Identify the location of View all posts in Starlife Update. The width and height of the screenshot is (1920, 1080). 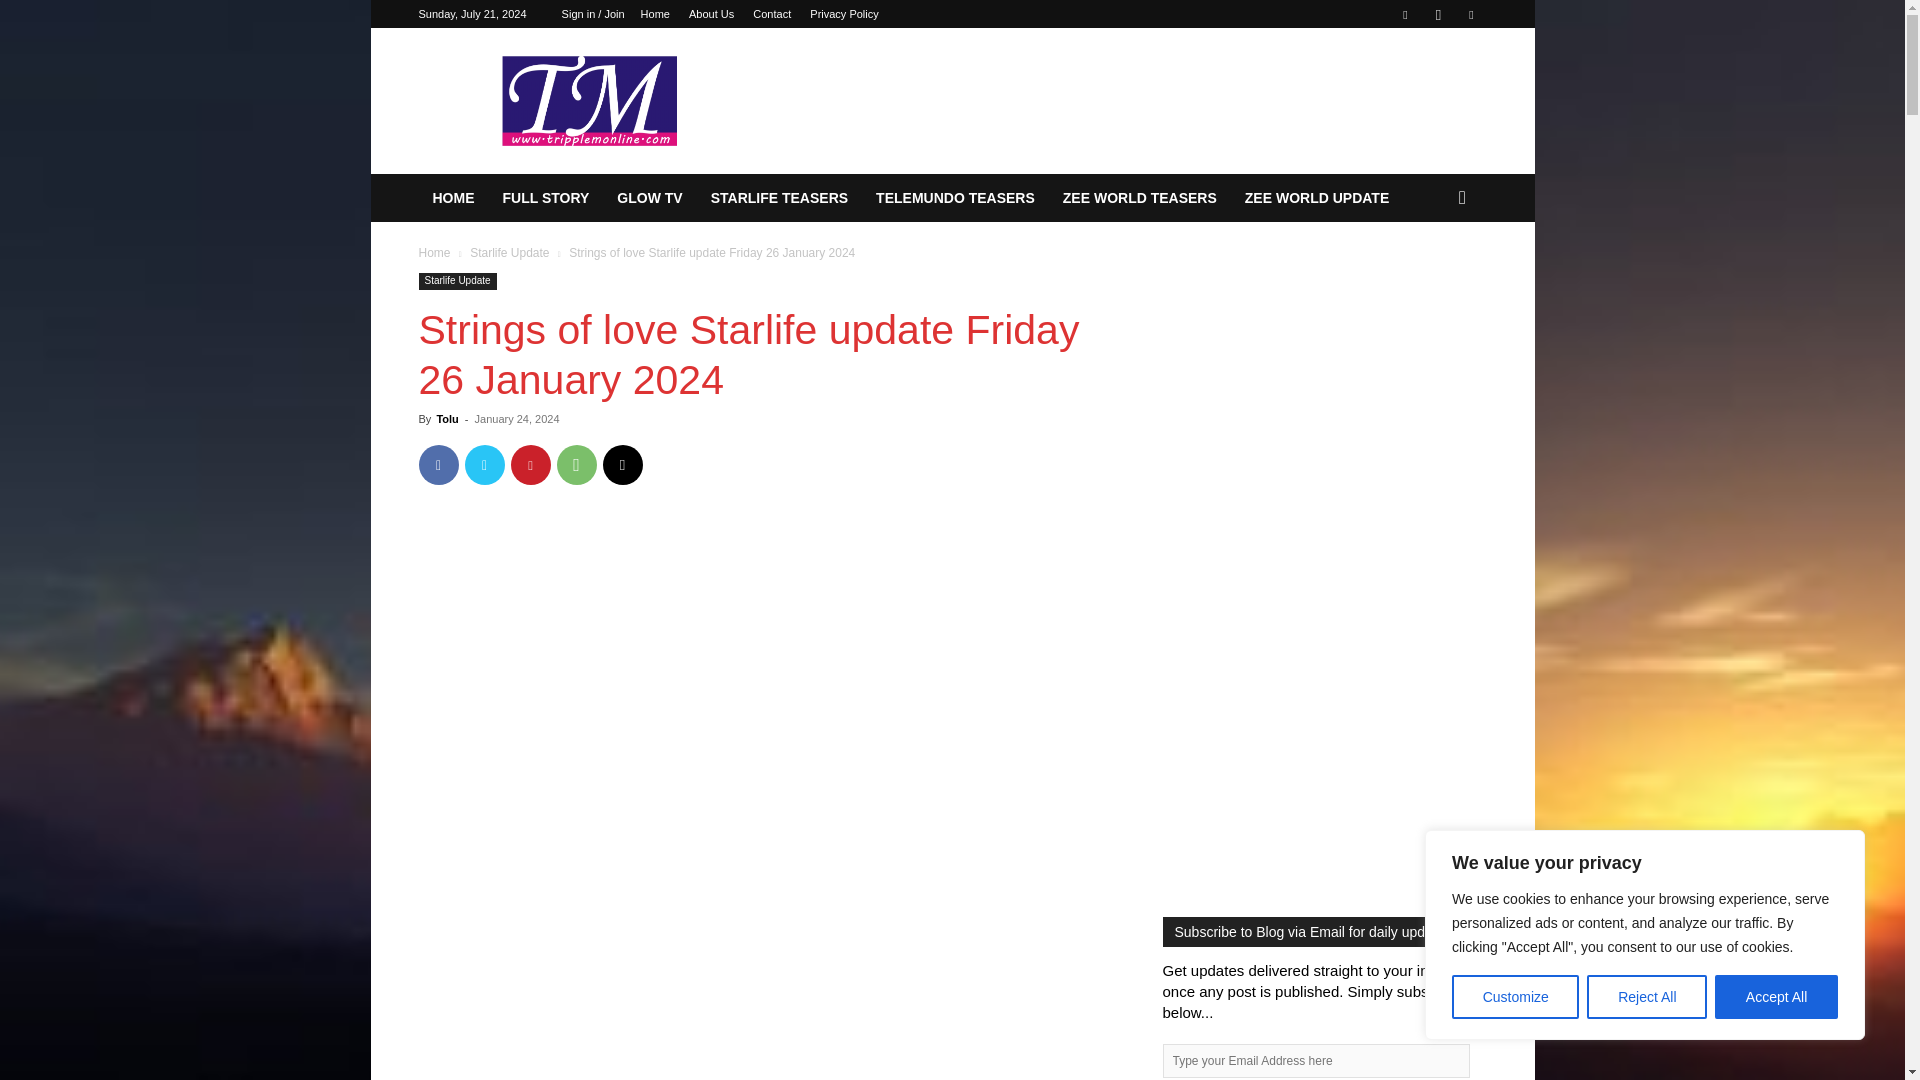
(510, 253).